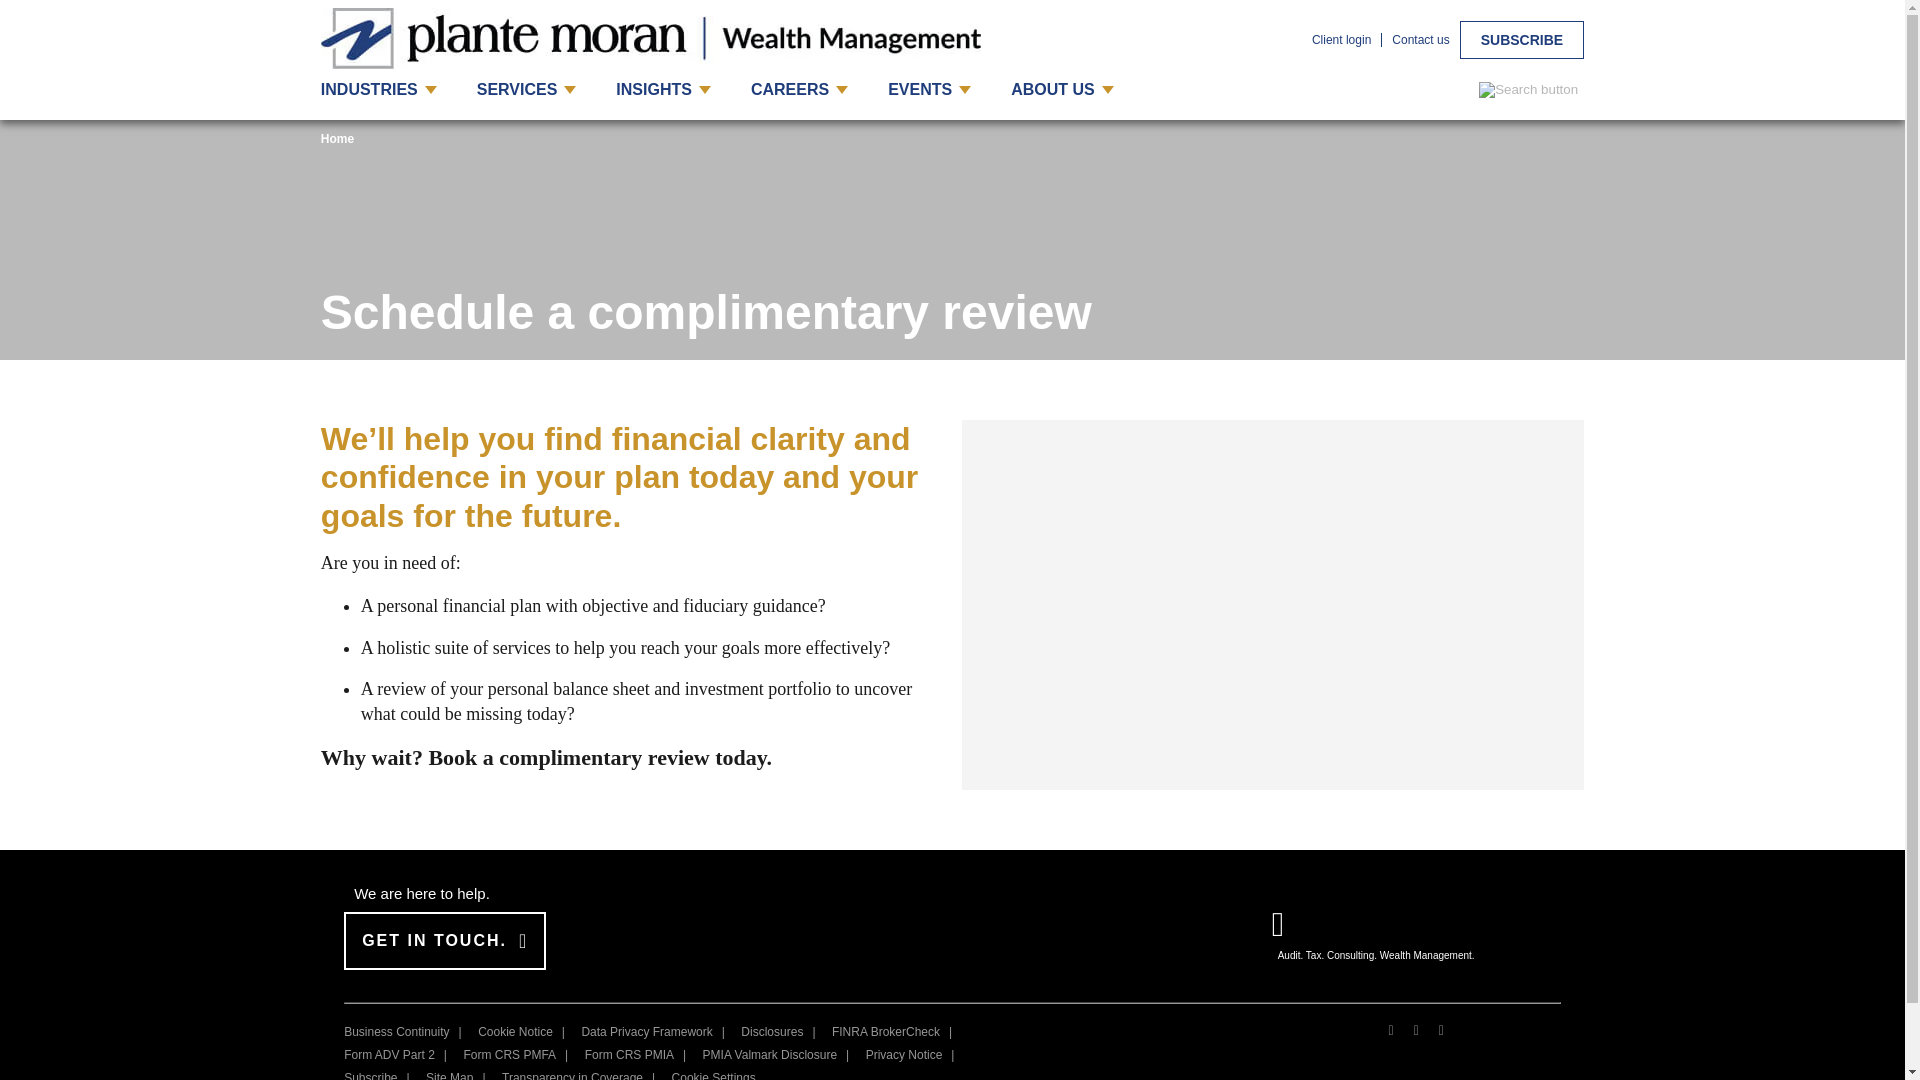 The image size is (1920, 1080). Describe the element at coordinates (1522, 40) in the screenshot. I see `SUBSCRIBE` at that location.